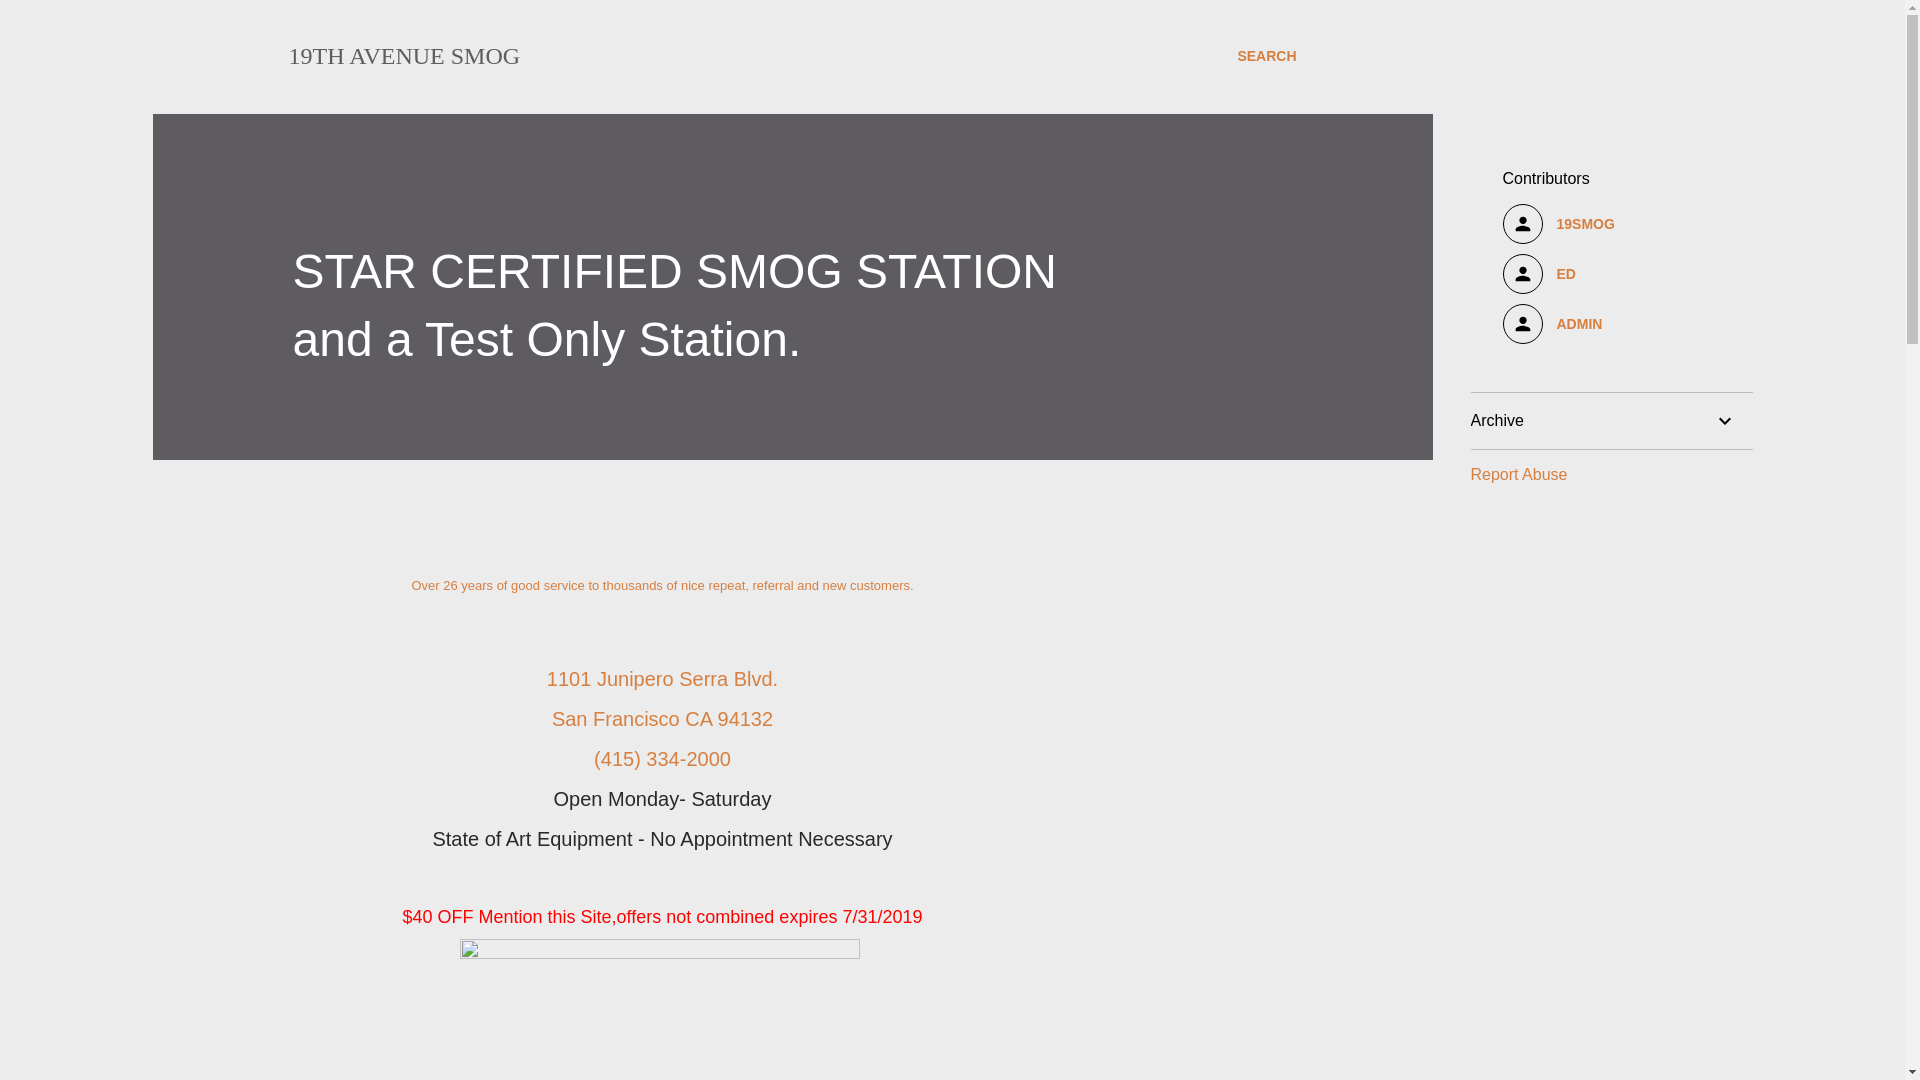 The image size is (1920, 1080). Describe the element at coordinates (662, 953) in the screenshot. I see ` ` at that location.